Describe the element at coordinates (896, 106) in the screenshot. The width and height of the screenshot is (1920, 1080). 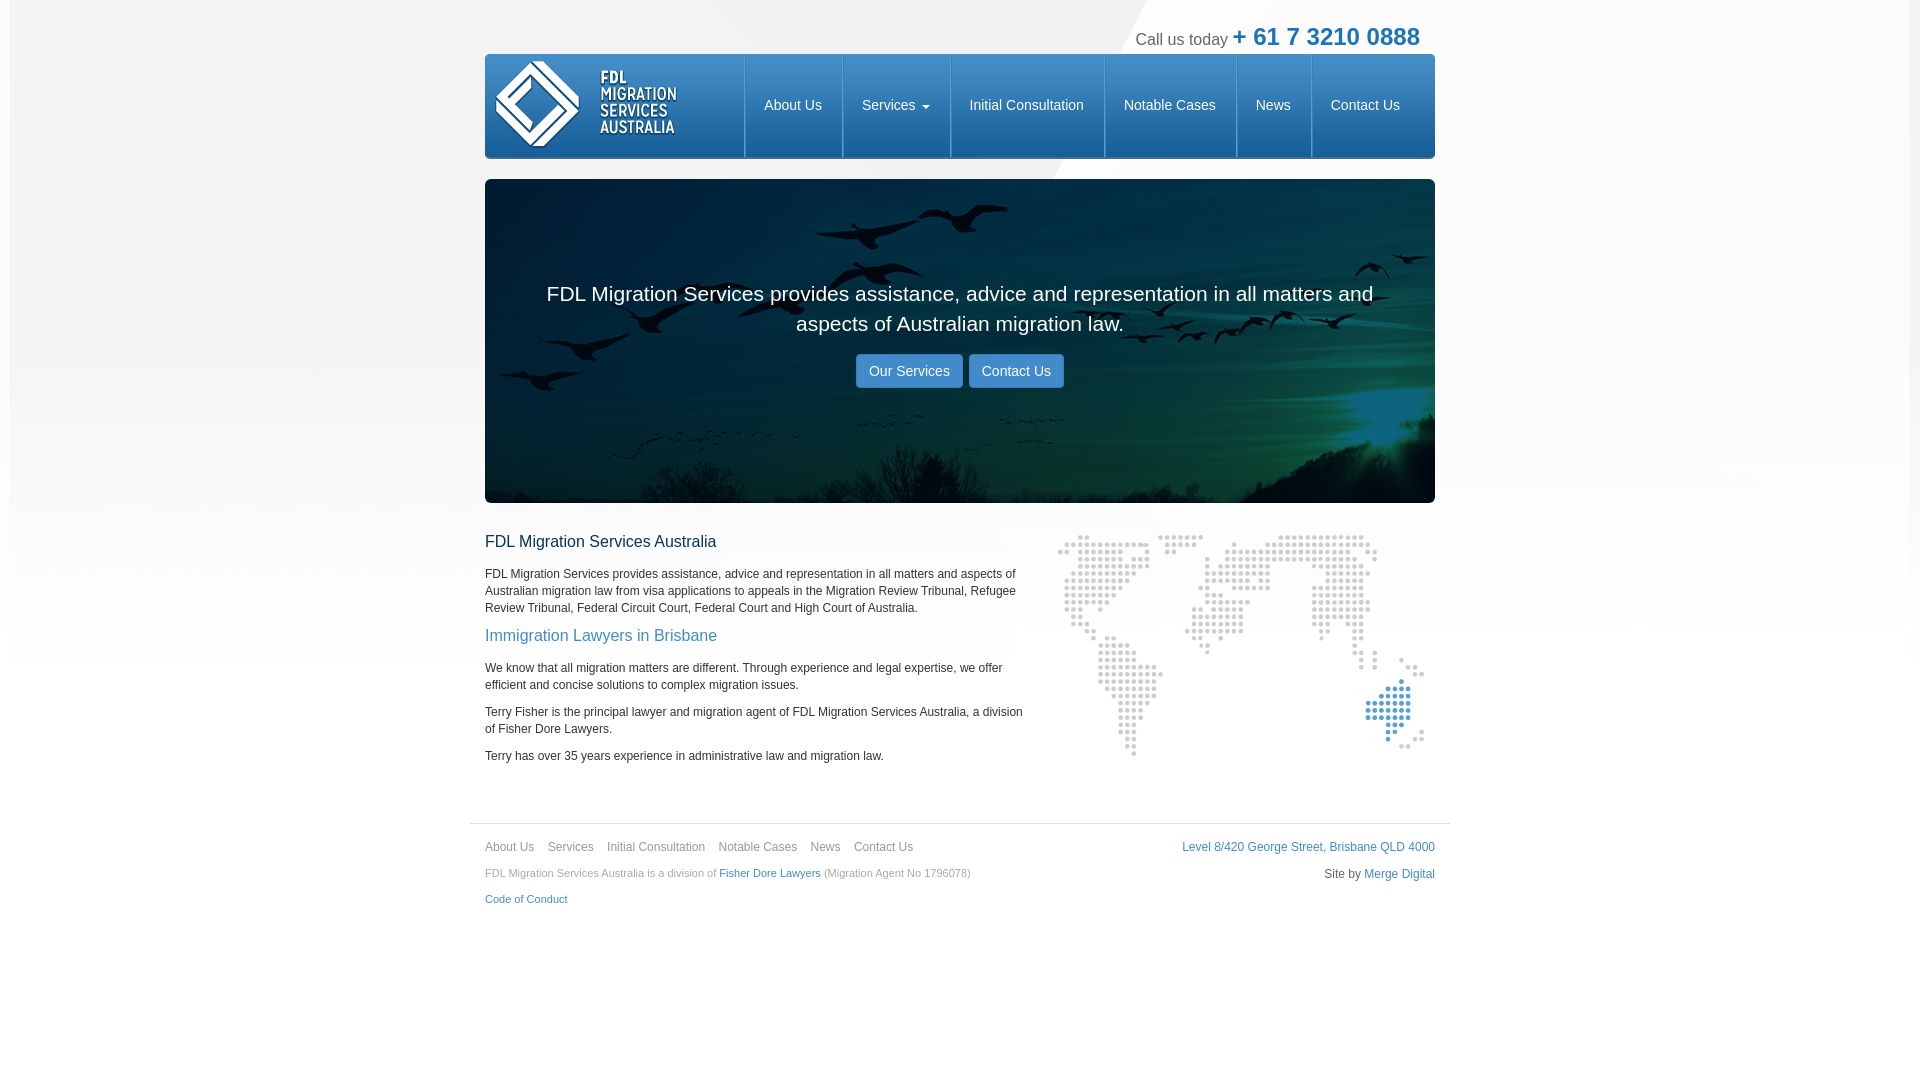
I see `Services` at that location.